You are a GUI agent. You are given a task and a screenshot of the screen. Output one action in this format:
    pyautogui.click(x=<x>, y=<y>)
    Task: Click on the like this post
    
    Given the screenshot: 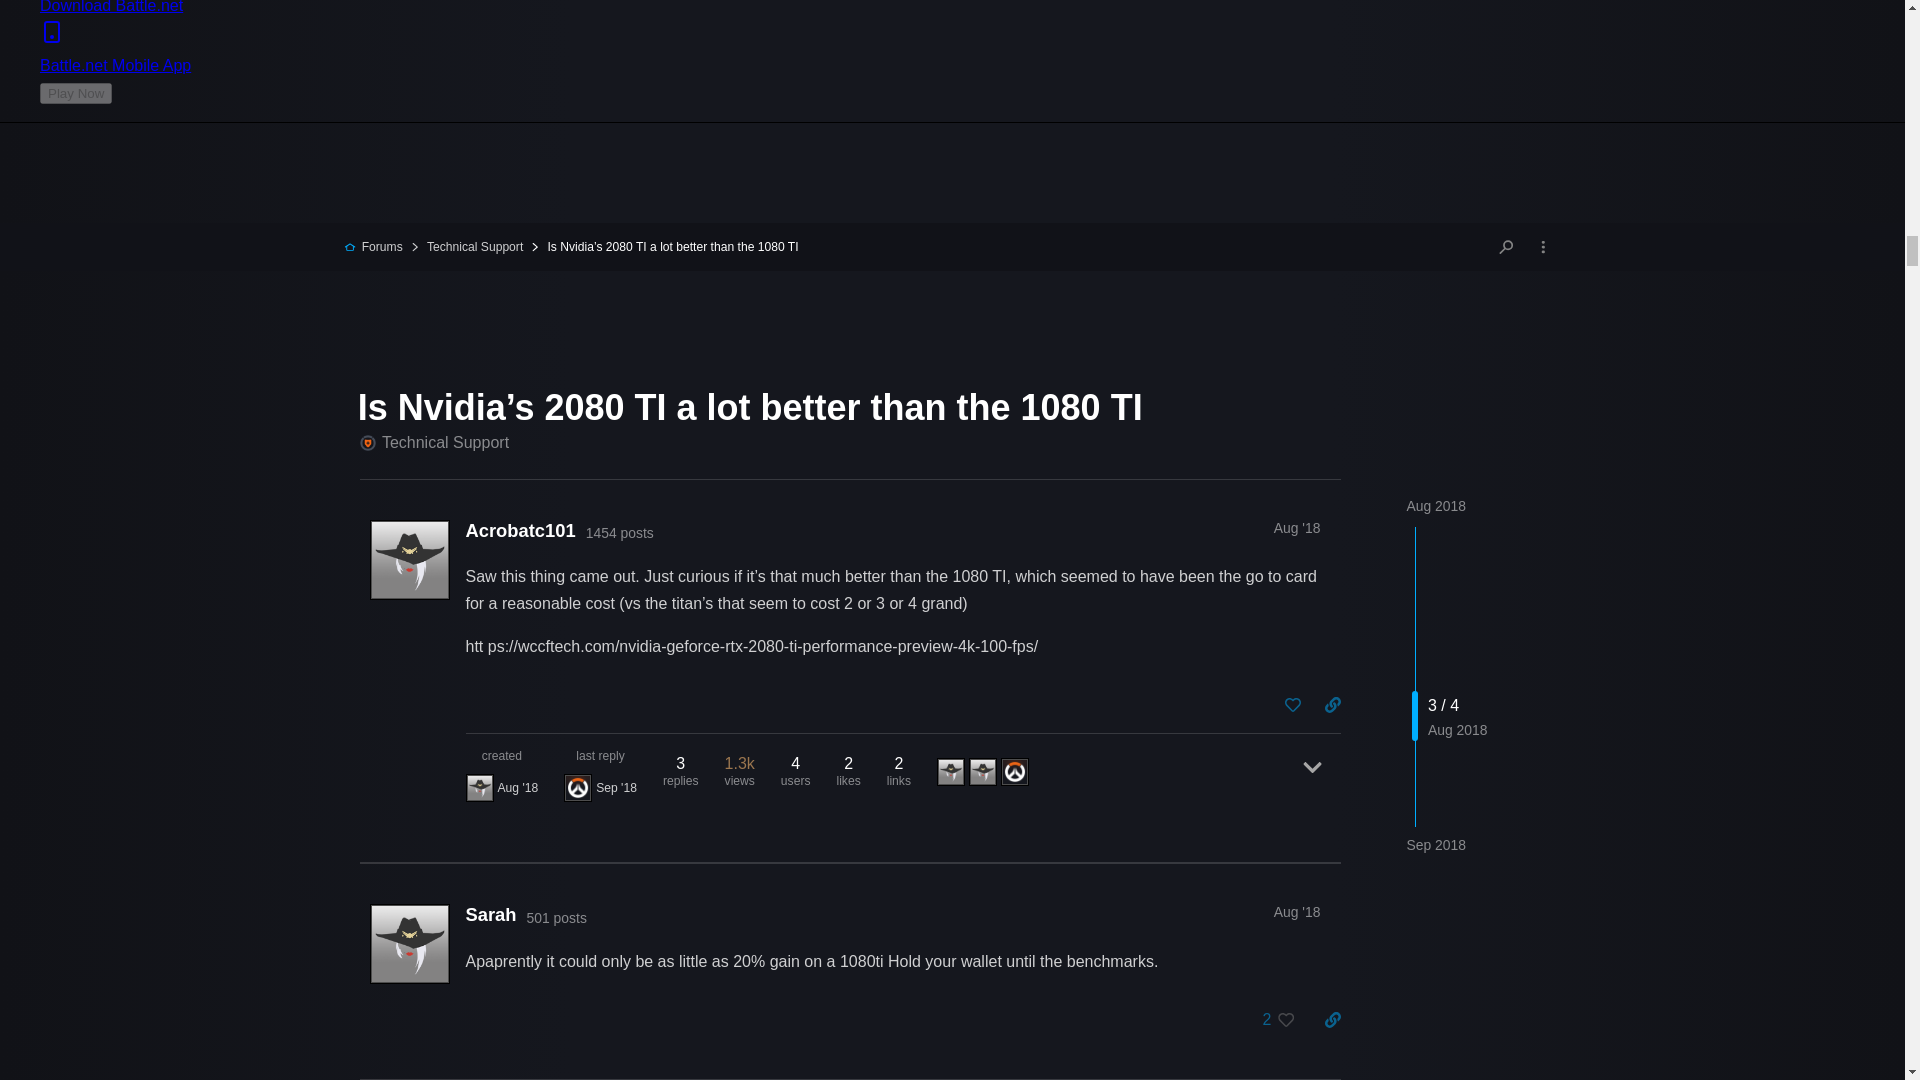 What is the action you would take?
    pyautogui.click(x=1292, y=704)
    